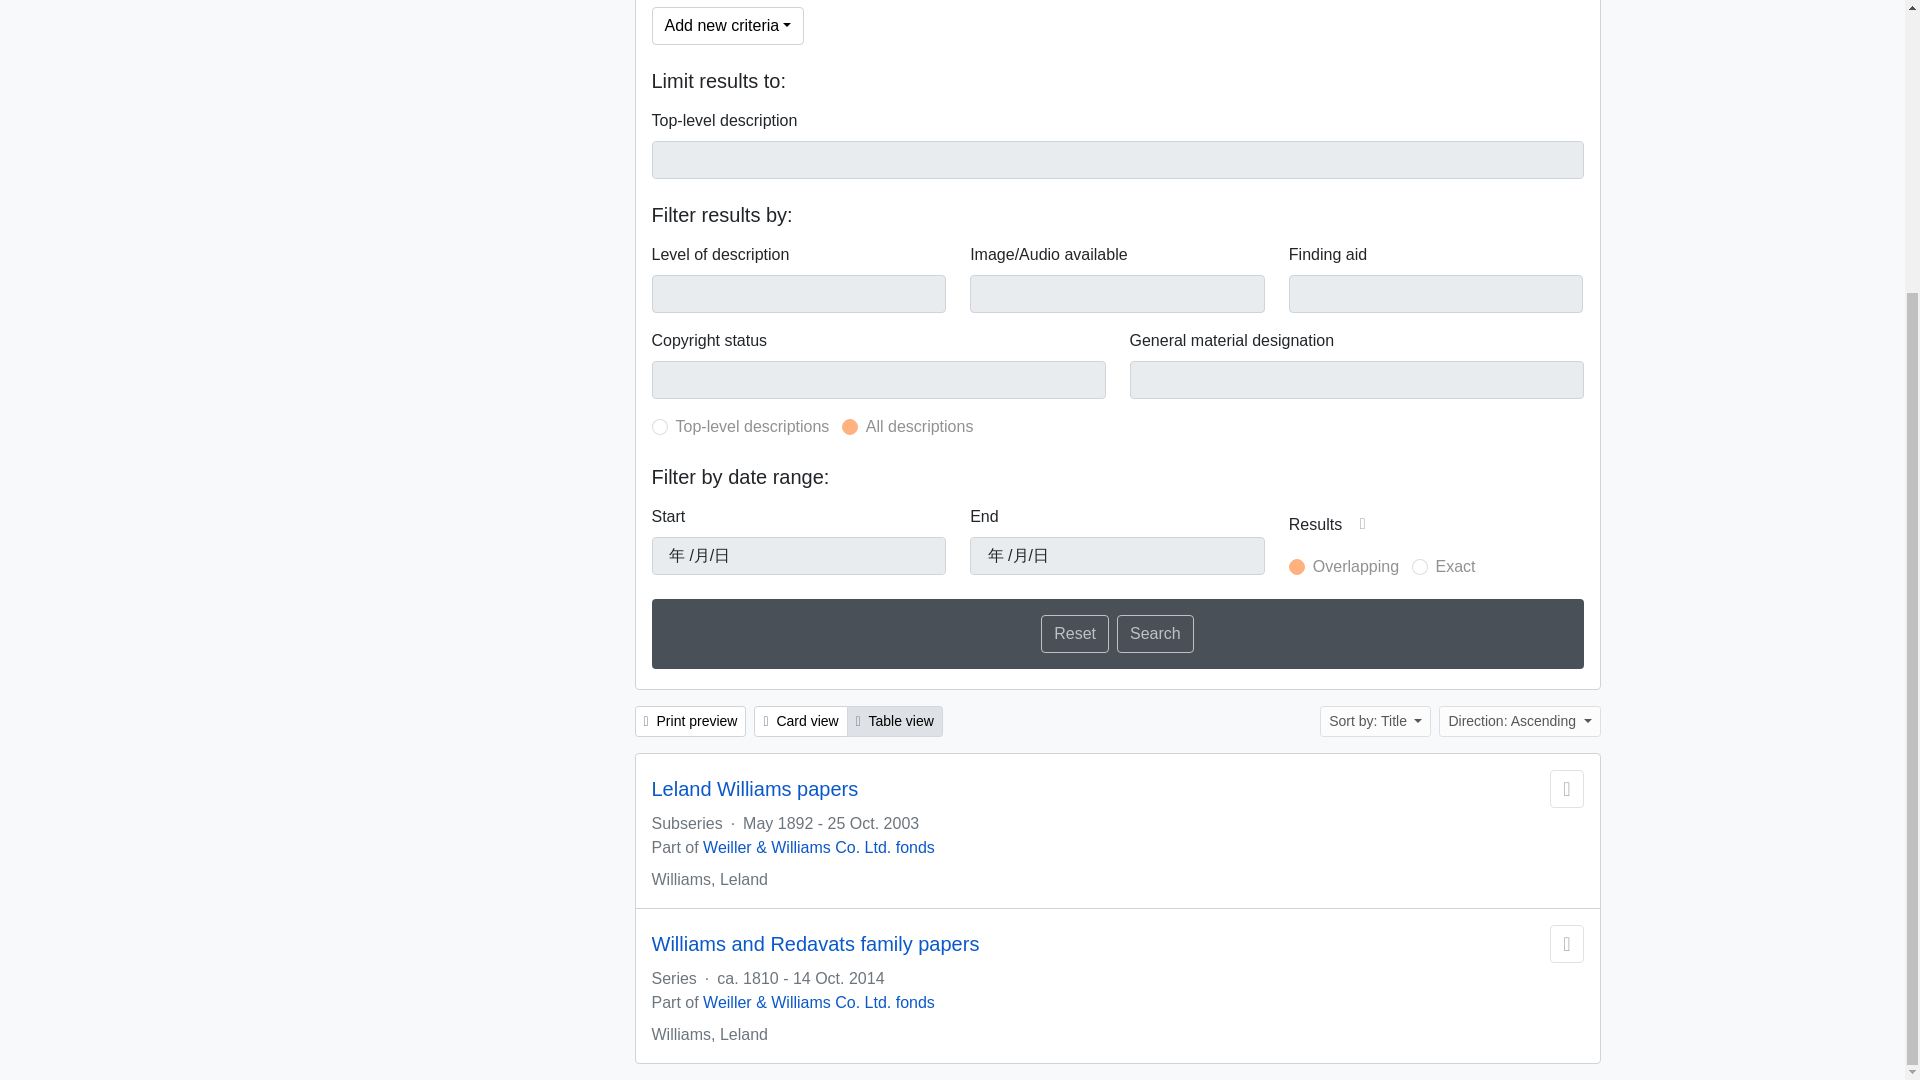 Image resolution: width=1920 pixels, height=1080 pixels. I want to click on 0, so click(850, 427).